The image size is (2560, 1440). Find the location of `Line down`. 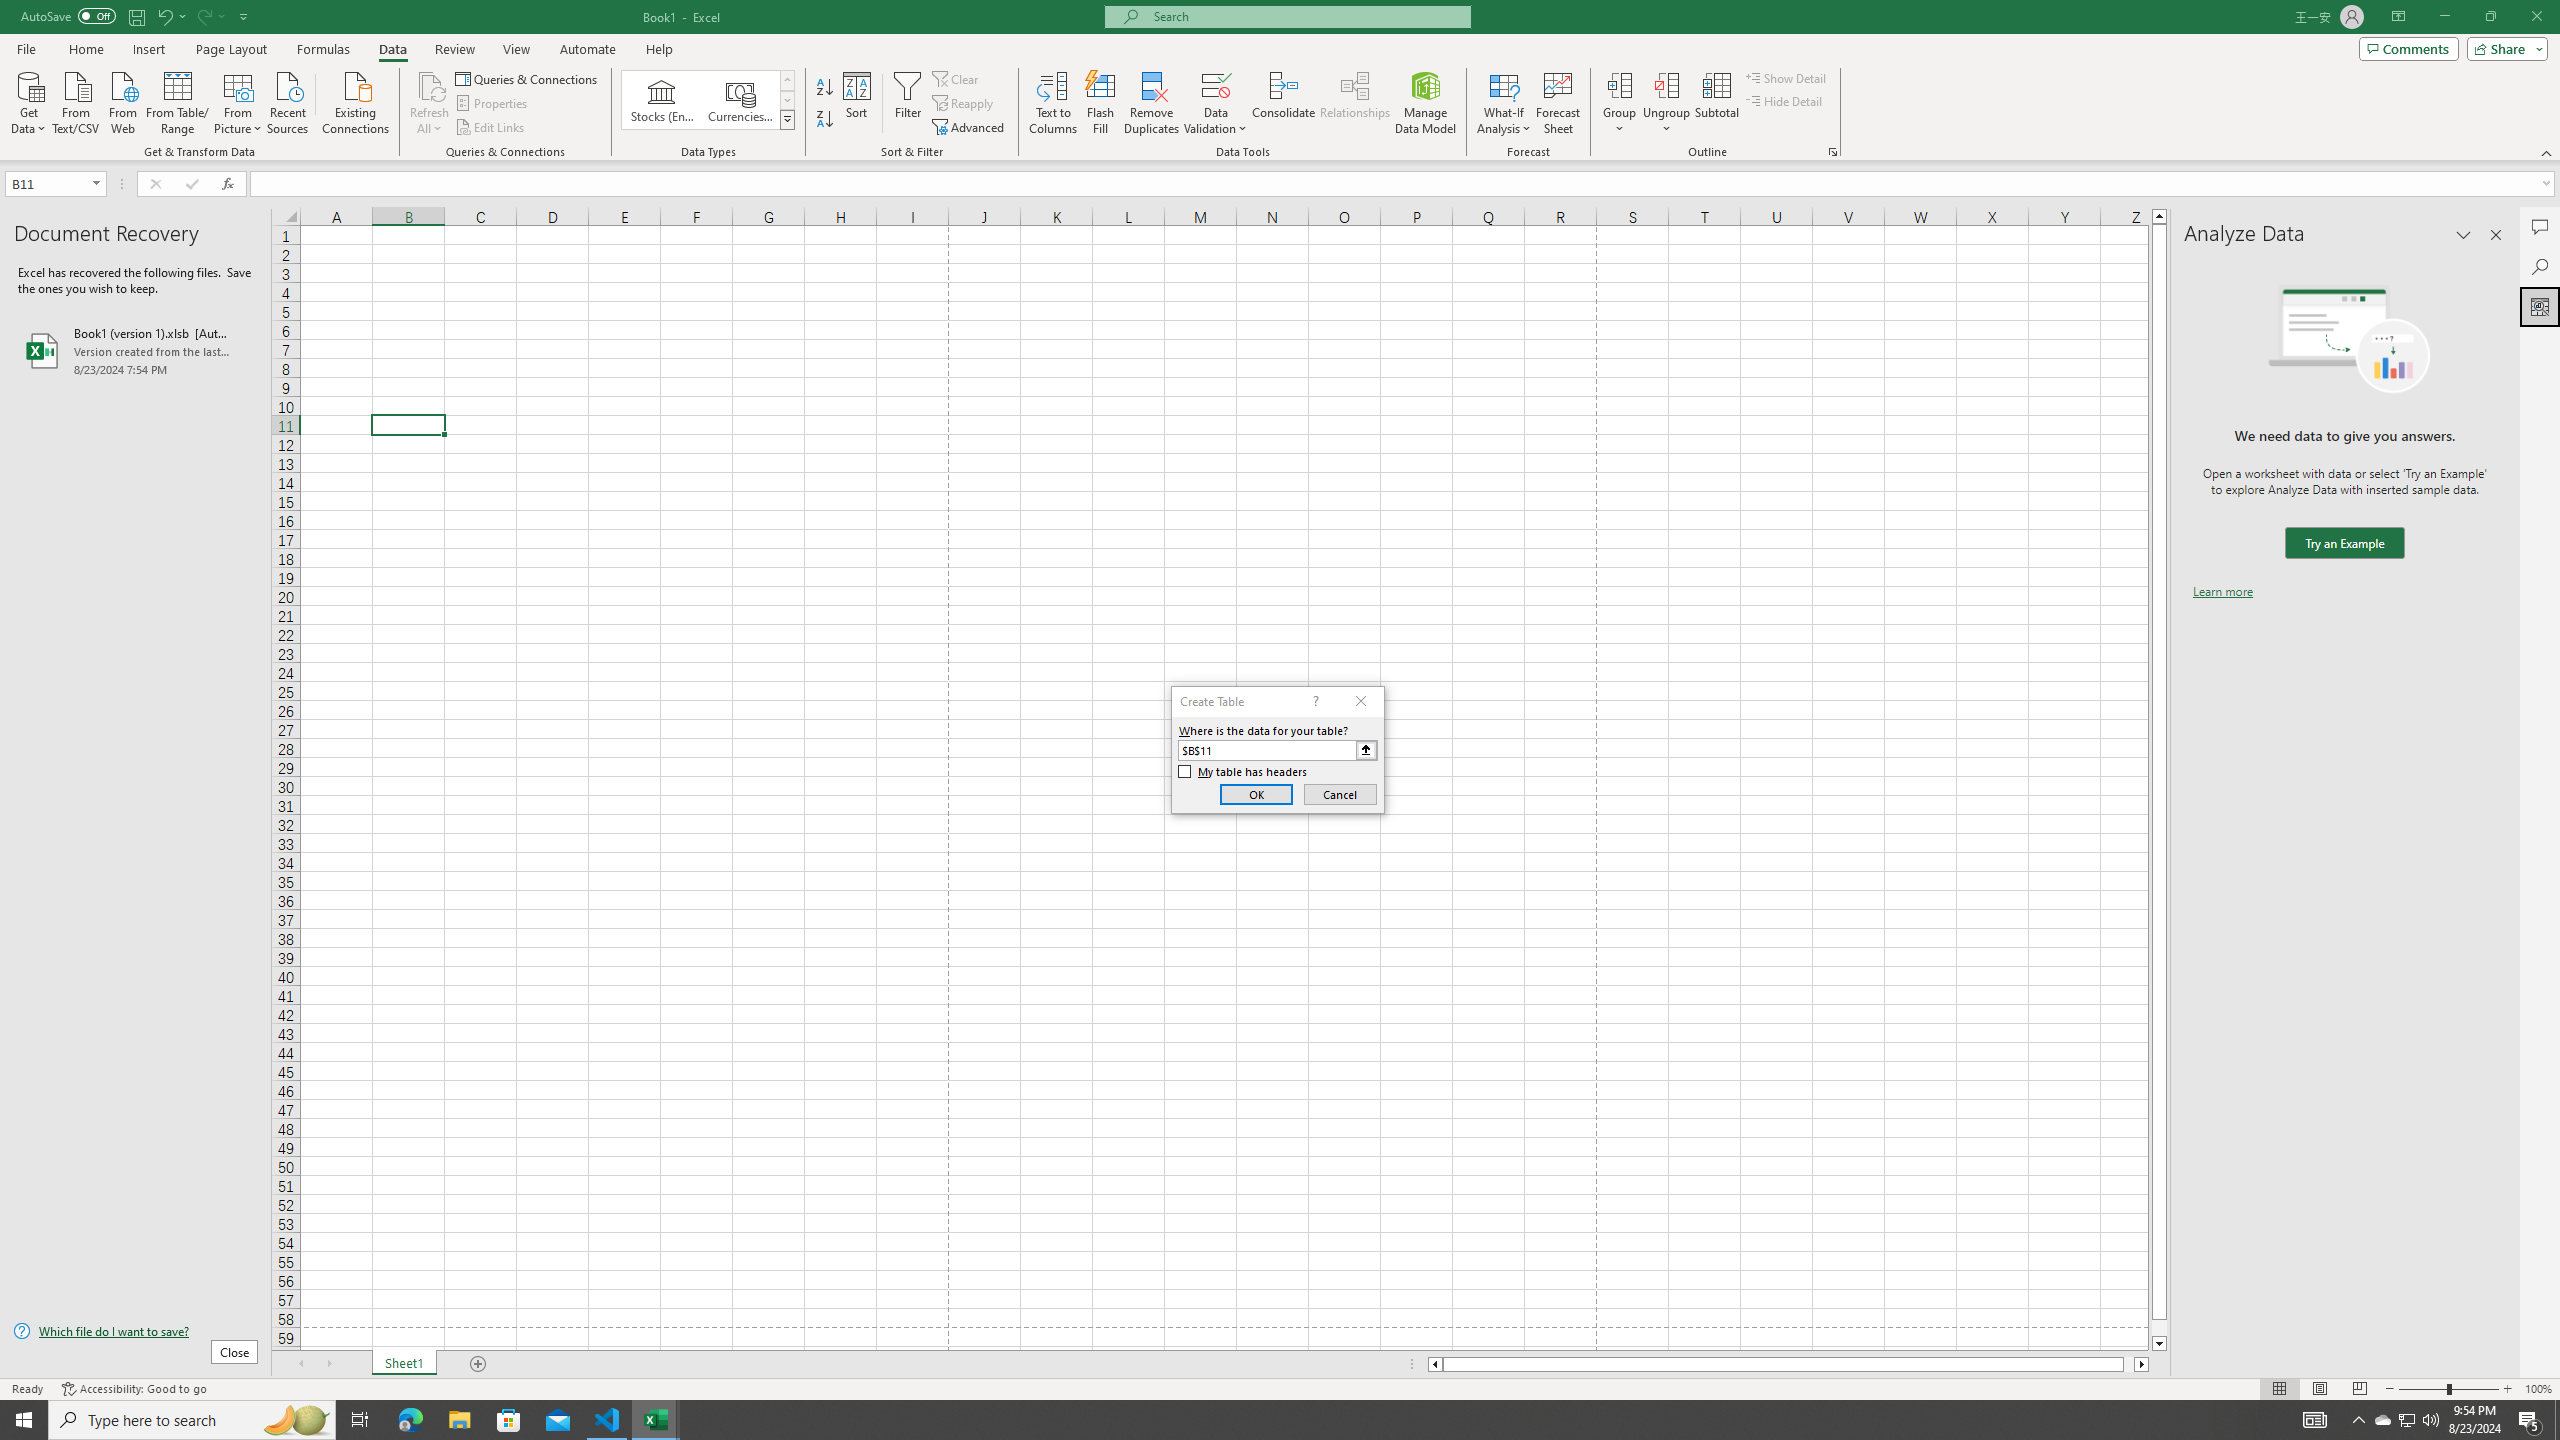

Line down is located at coordinates (2159, 1344).